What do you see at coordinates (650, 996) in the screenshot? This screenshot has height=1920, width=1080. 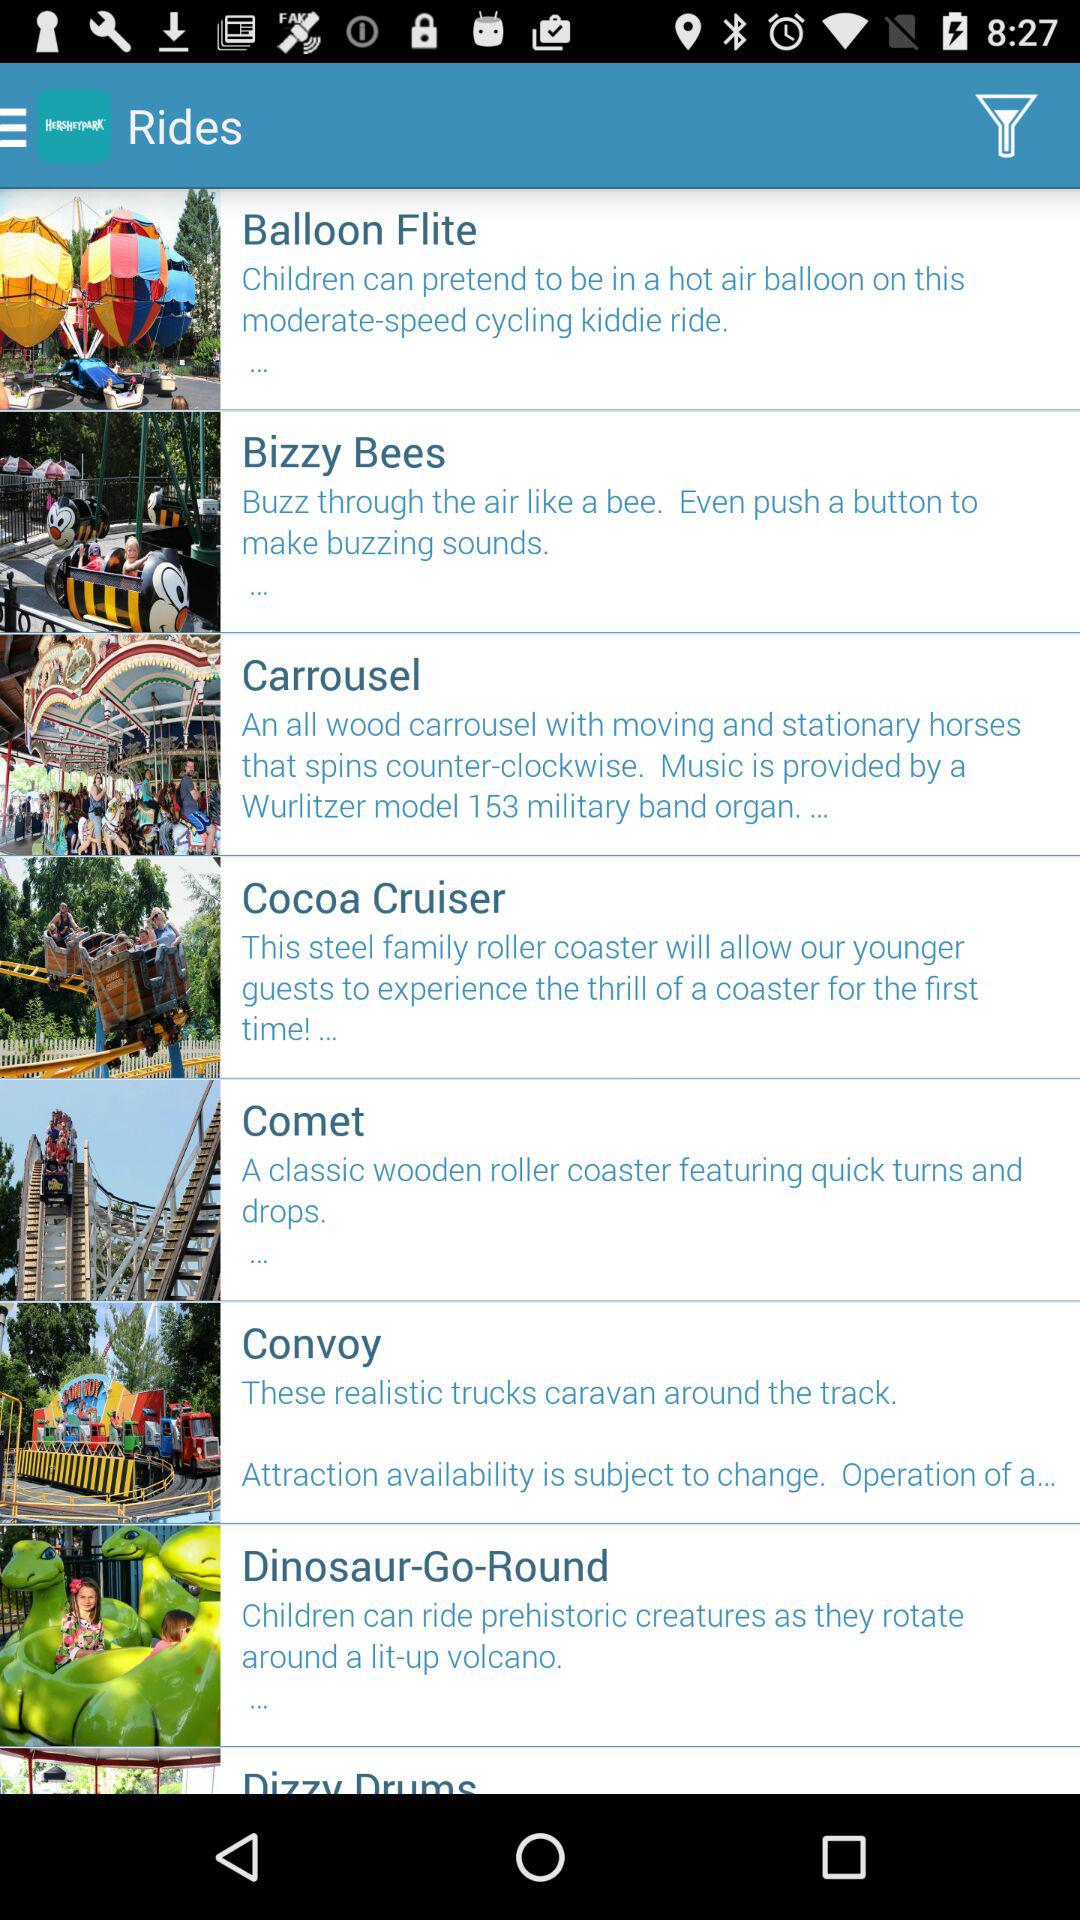 I see `open icon above the comet item` at bounding box center [650, 996].